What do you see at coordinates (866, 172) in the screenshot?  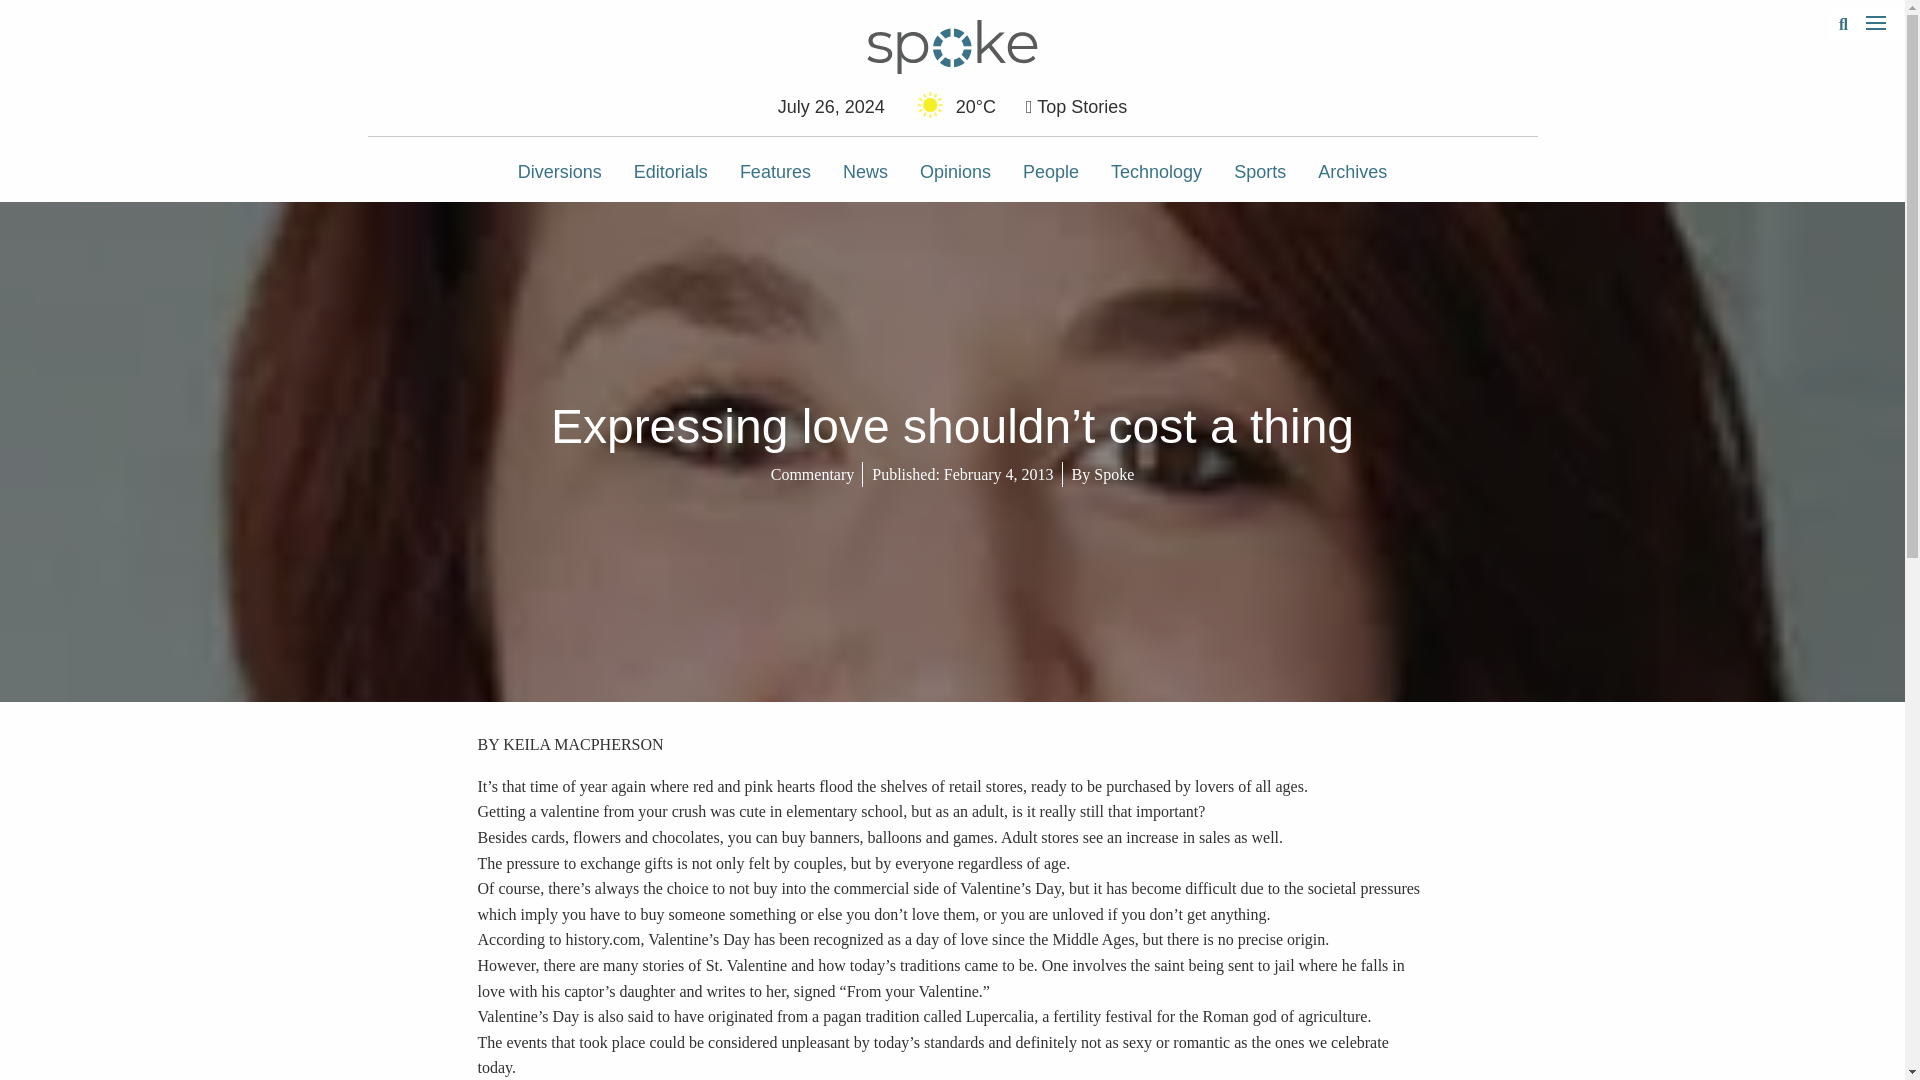 I see `News` at bounding box center [866, 172].